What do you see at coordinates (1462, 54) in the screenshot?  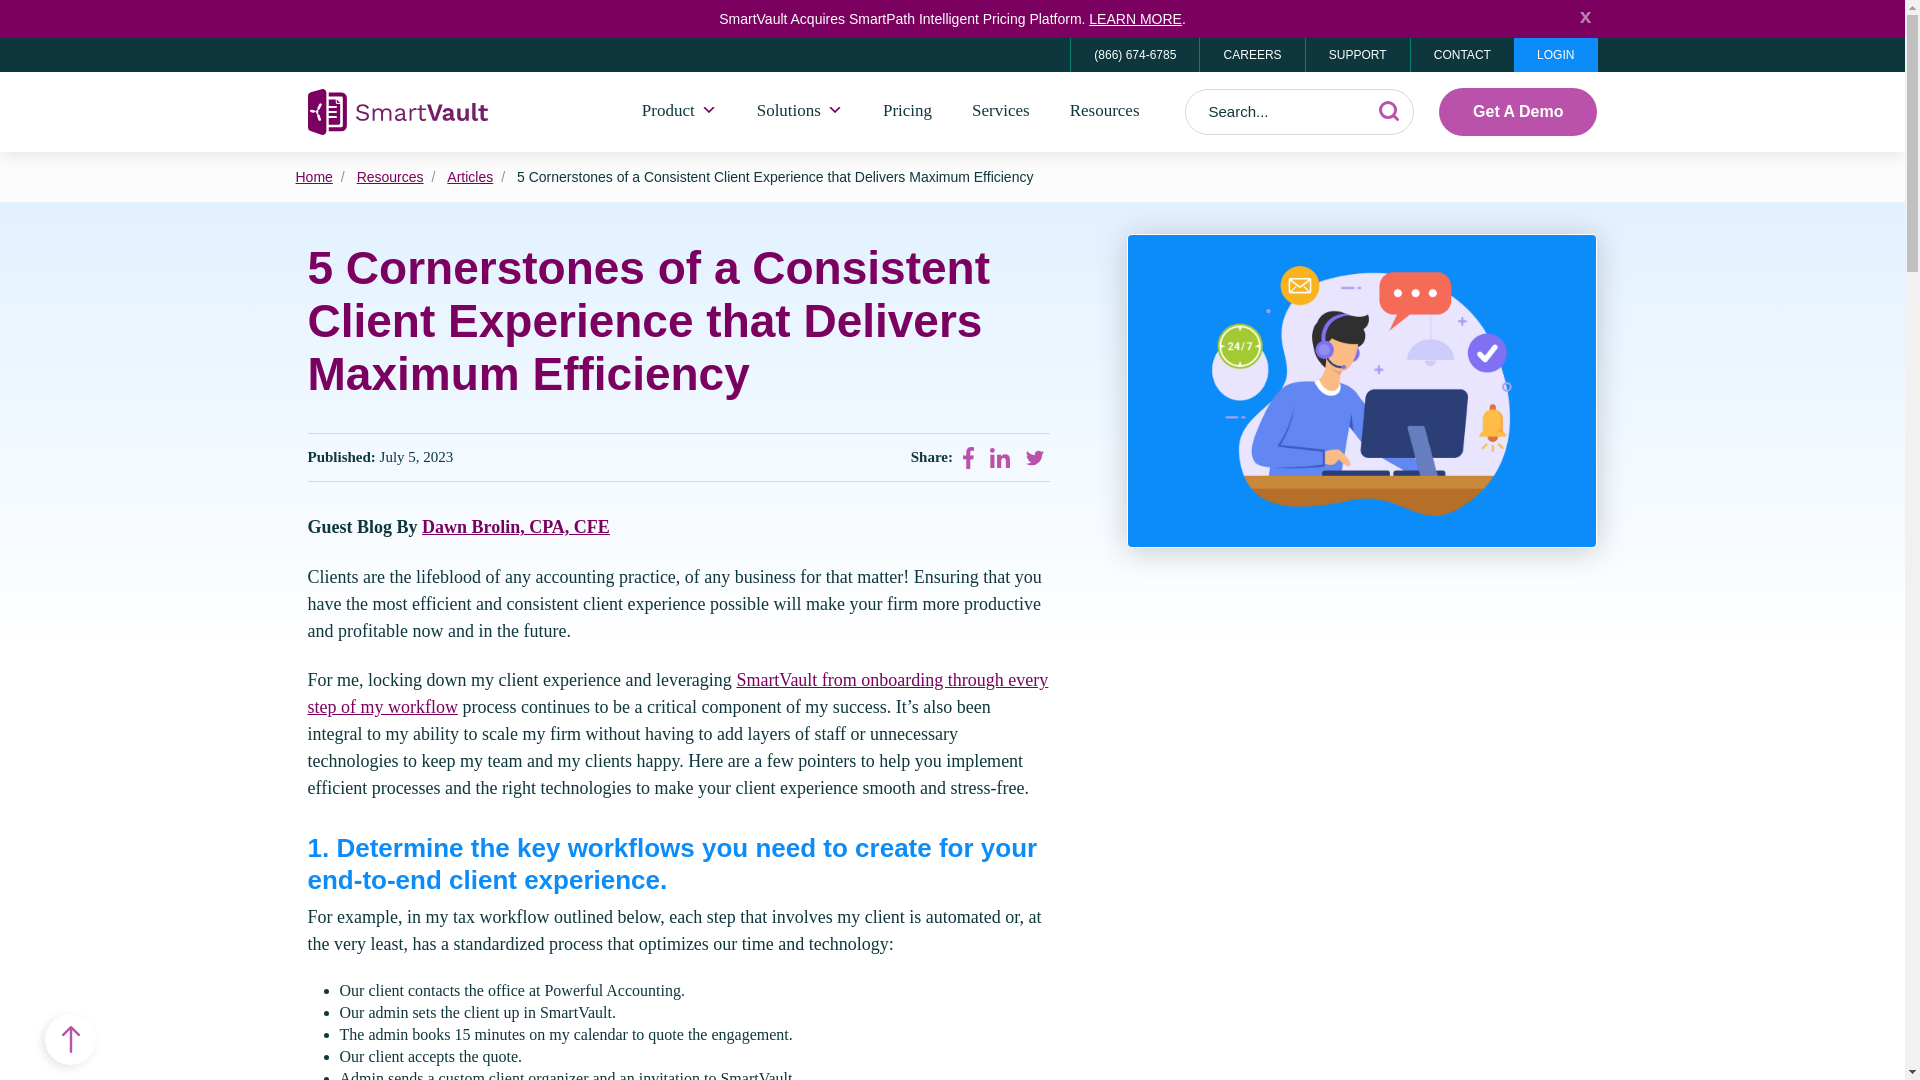 I see `Contact us` at bounding box center [1462, 54].